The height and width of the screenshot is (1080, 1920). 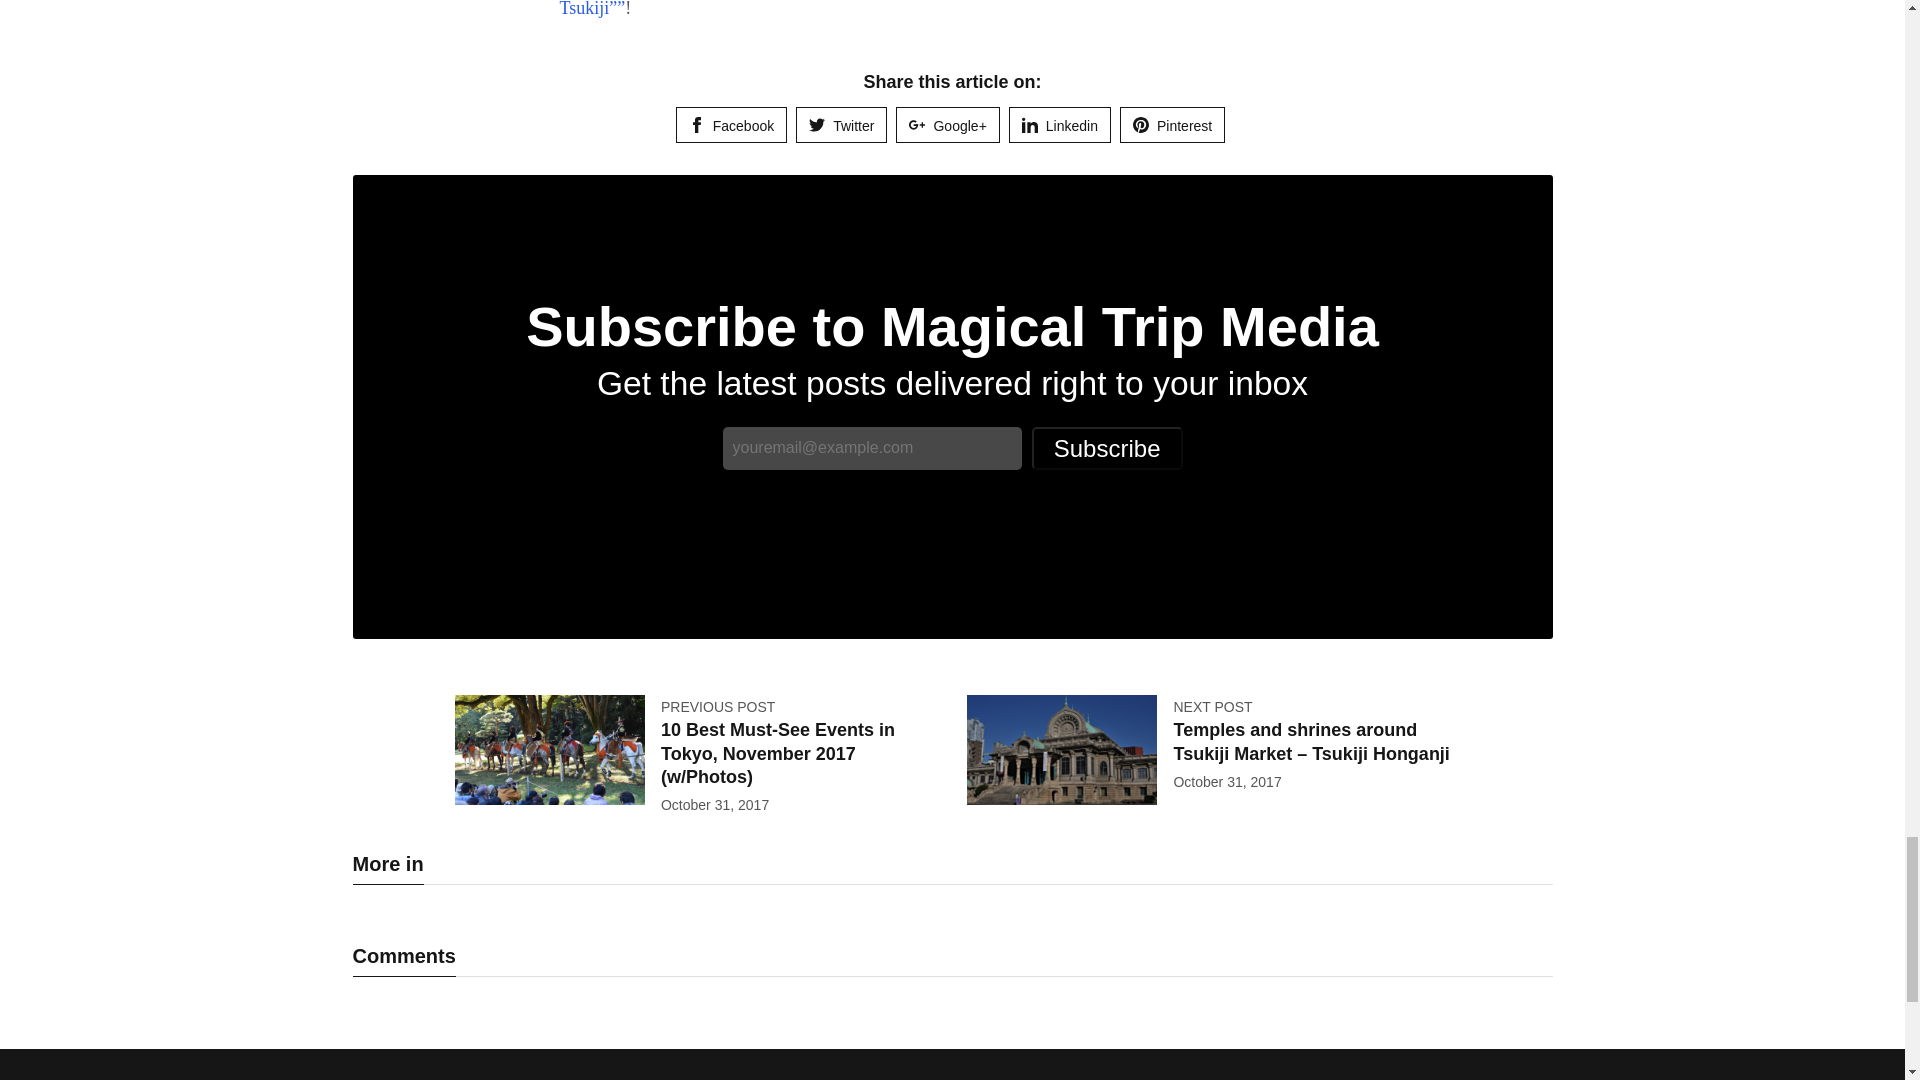 I want to click on Share on Twitter, so click(x=842, y=124).